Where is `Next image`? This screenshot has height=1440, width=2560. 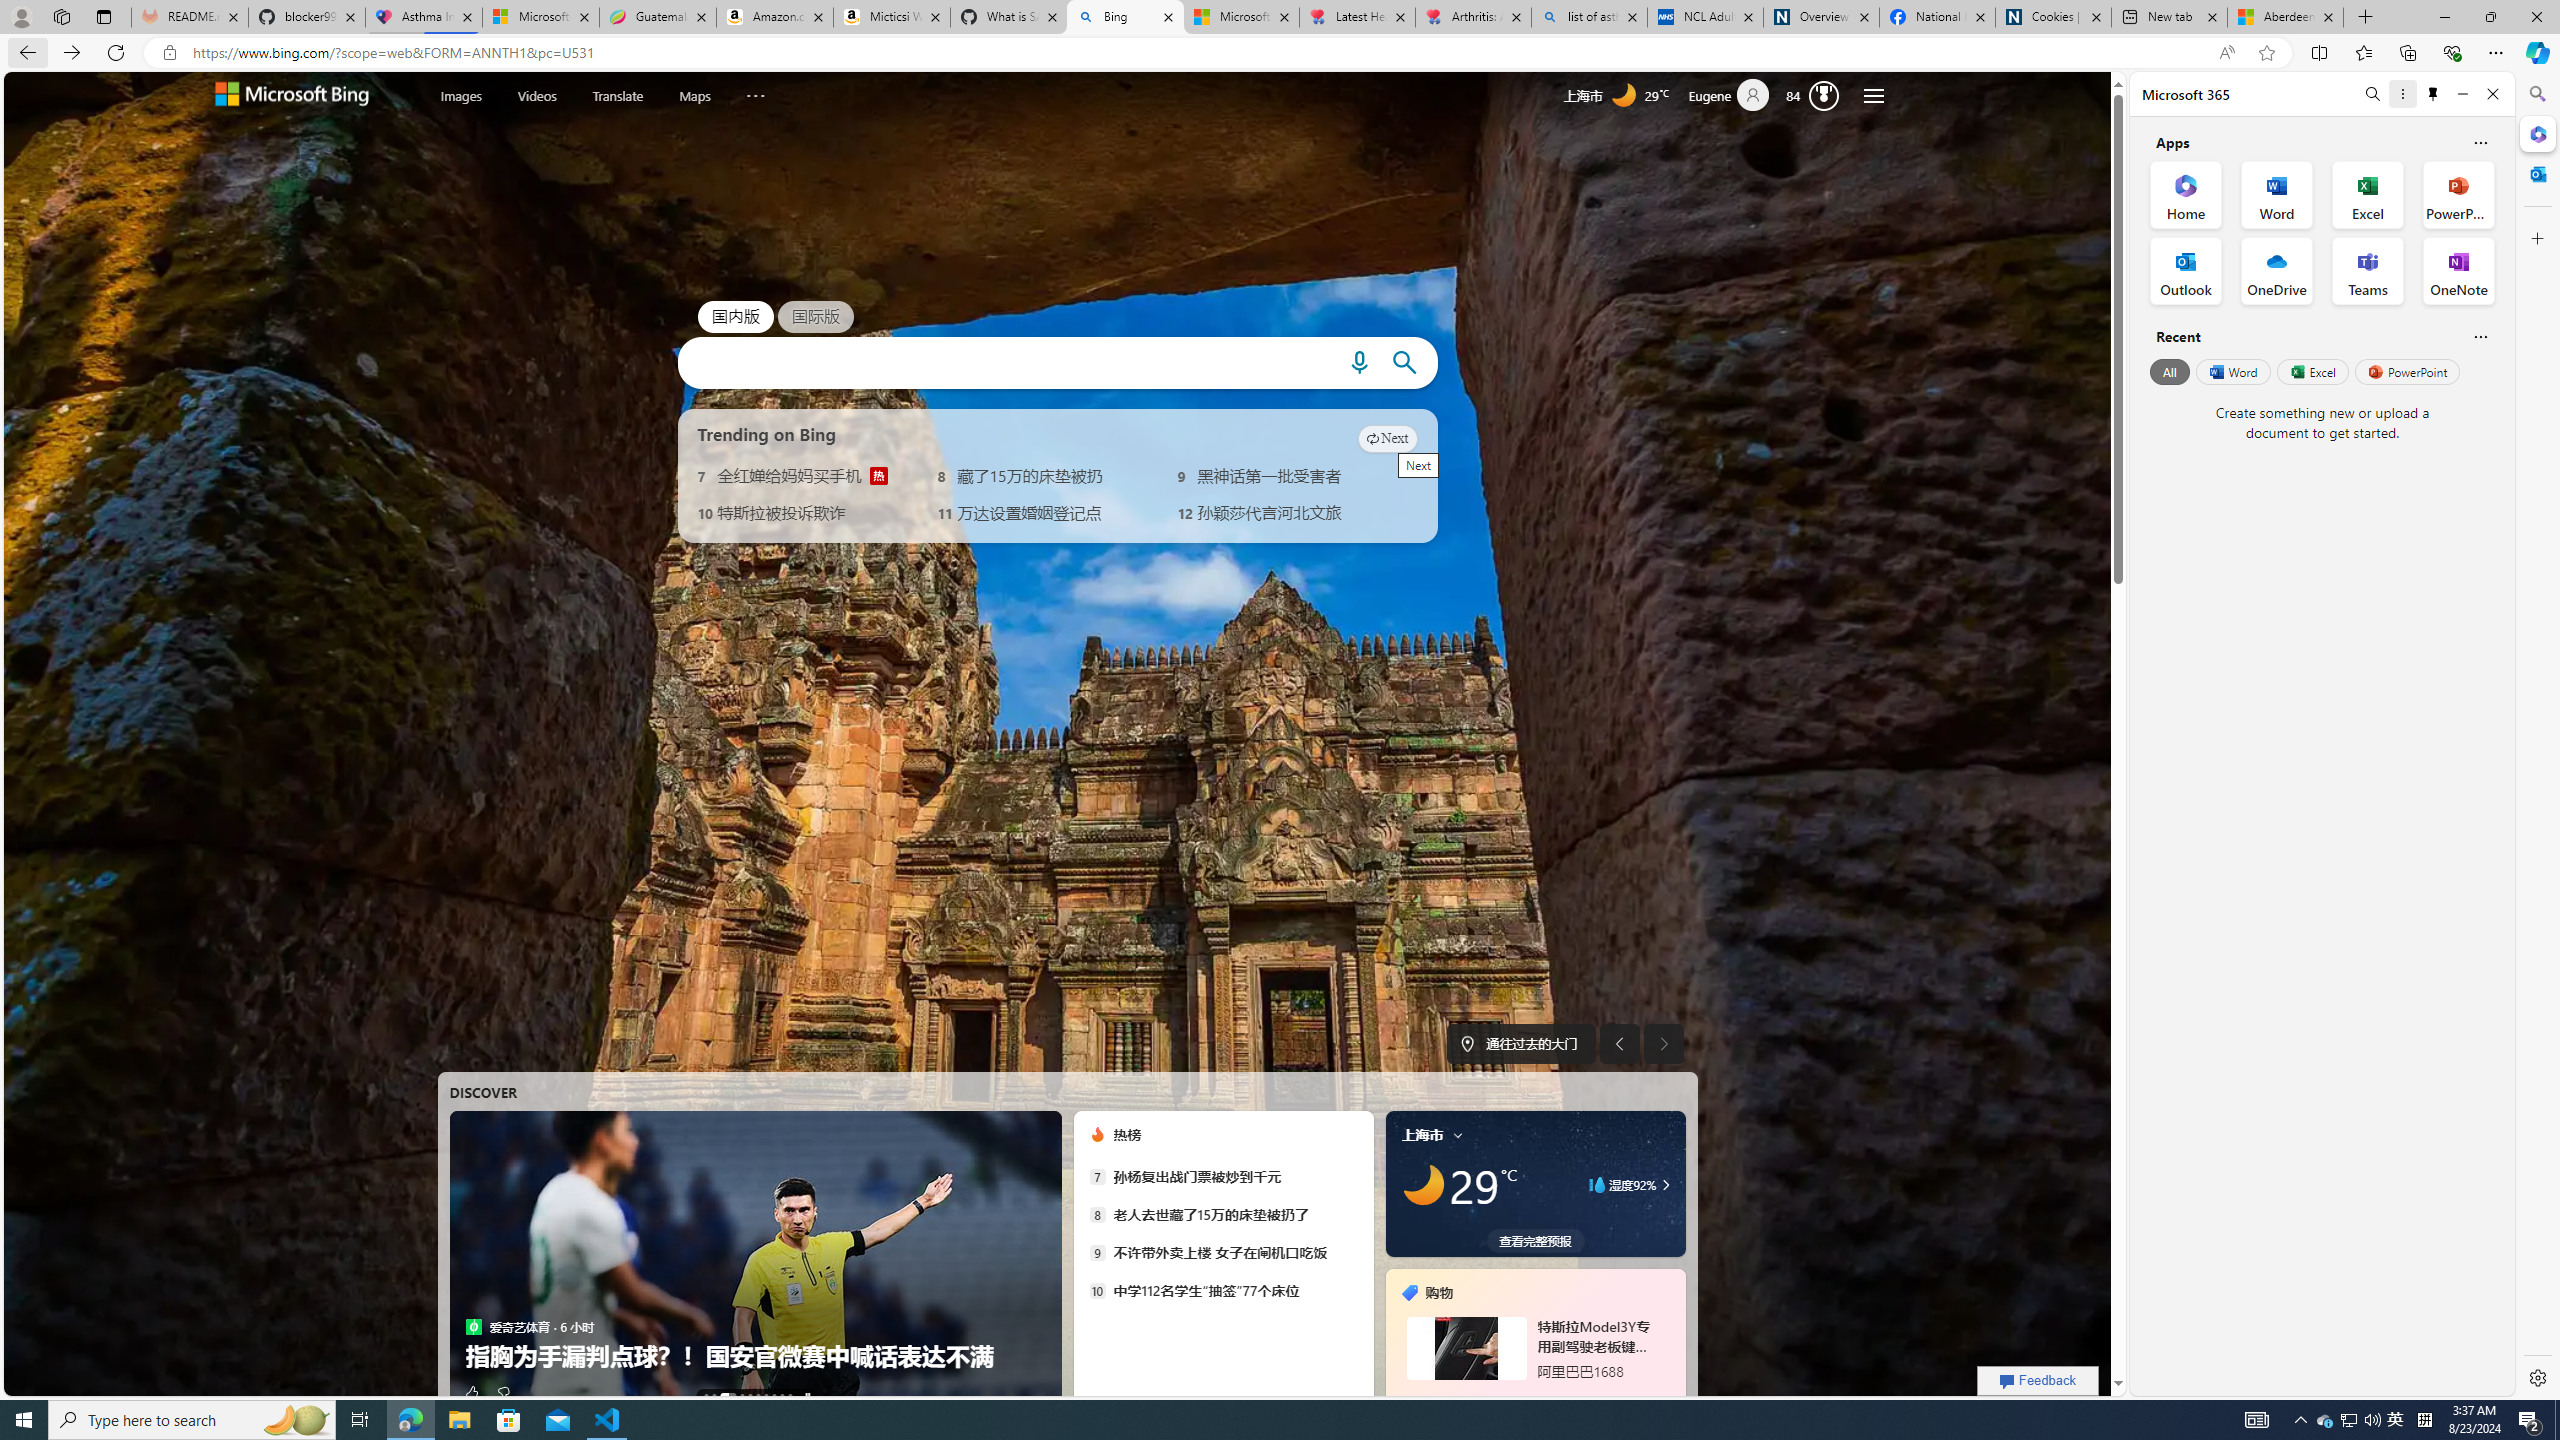
Next image is located at coordinates (1664, 1044).